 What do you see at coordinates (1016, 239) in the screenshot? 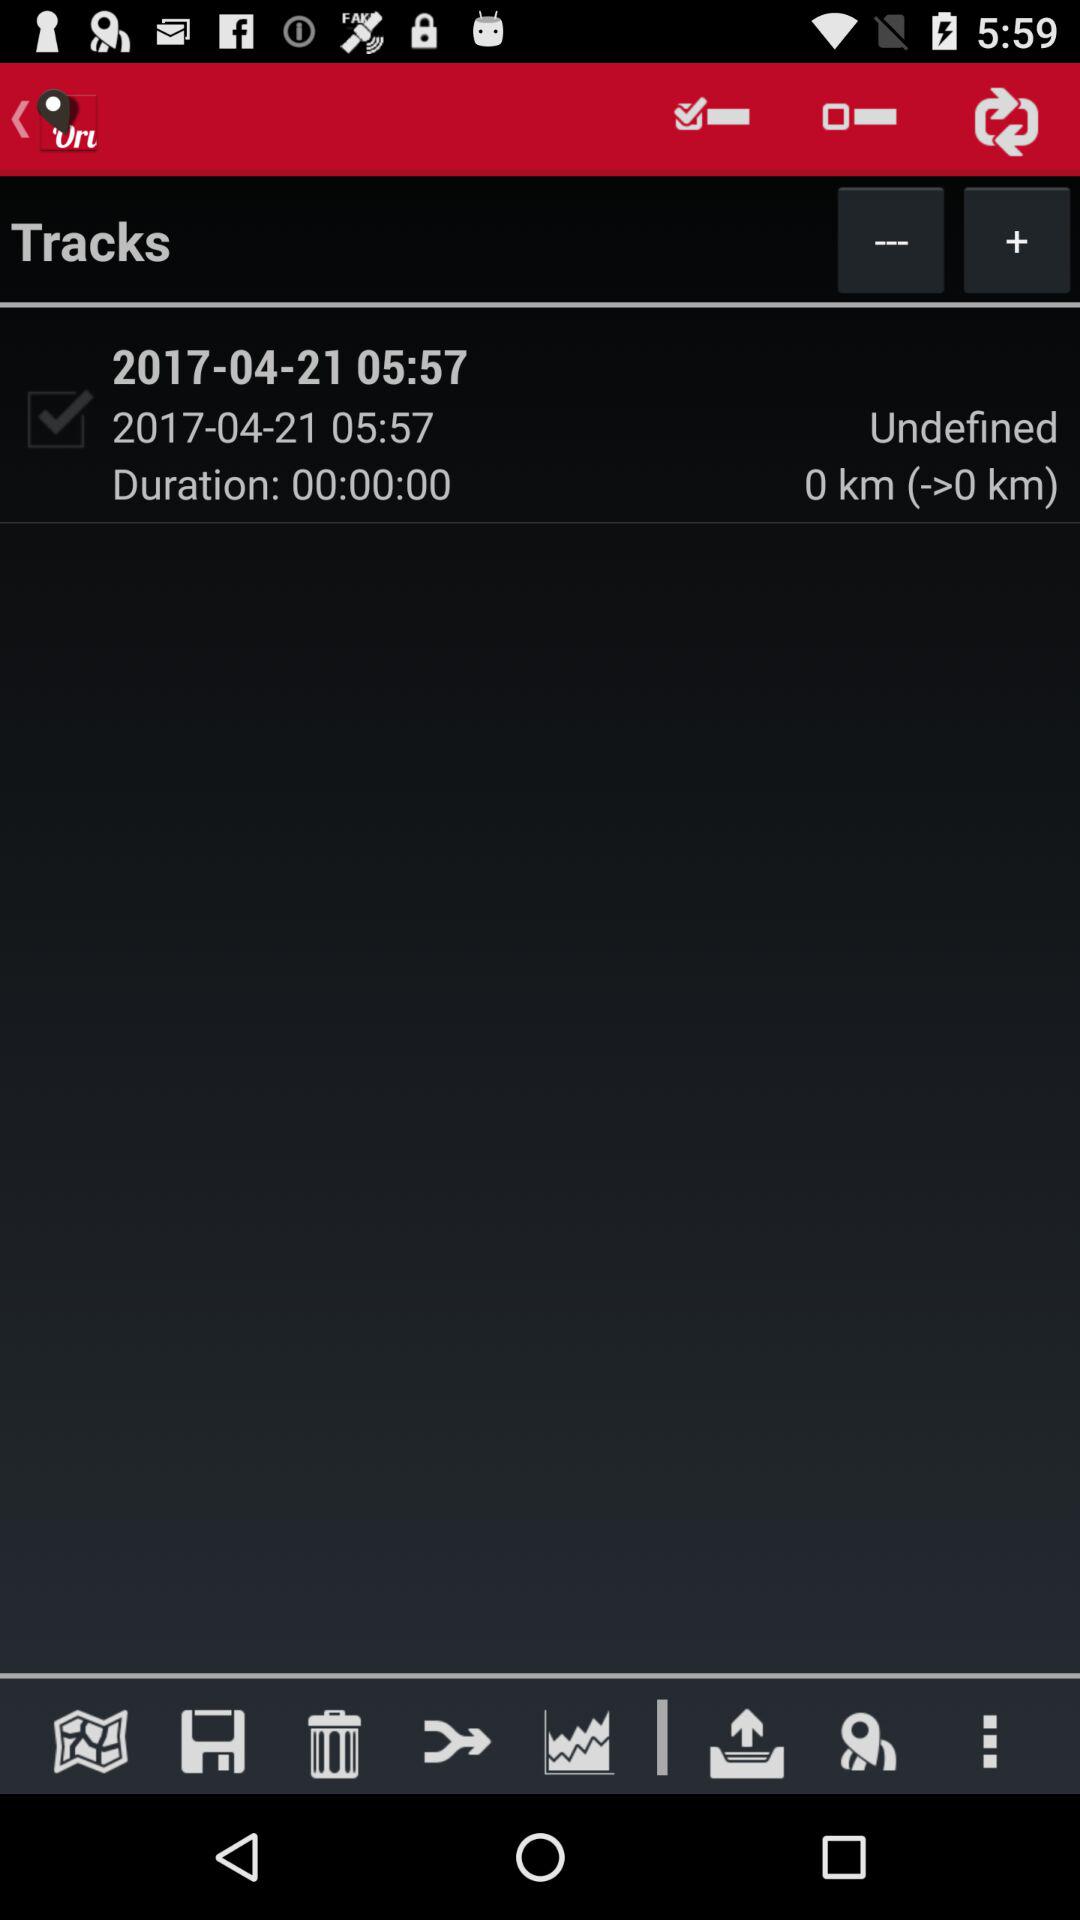
I see `turn off the icon to the right of the --- item` at bounding box center [1016, 239].